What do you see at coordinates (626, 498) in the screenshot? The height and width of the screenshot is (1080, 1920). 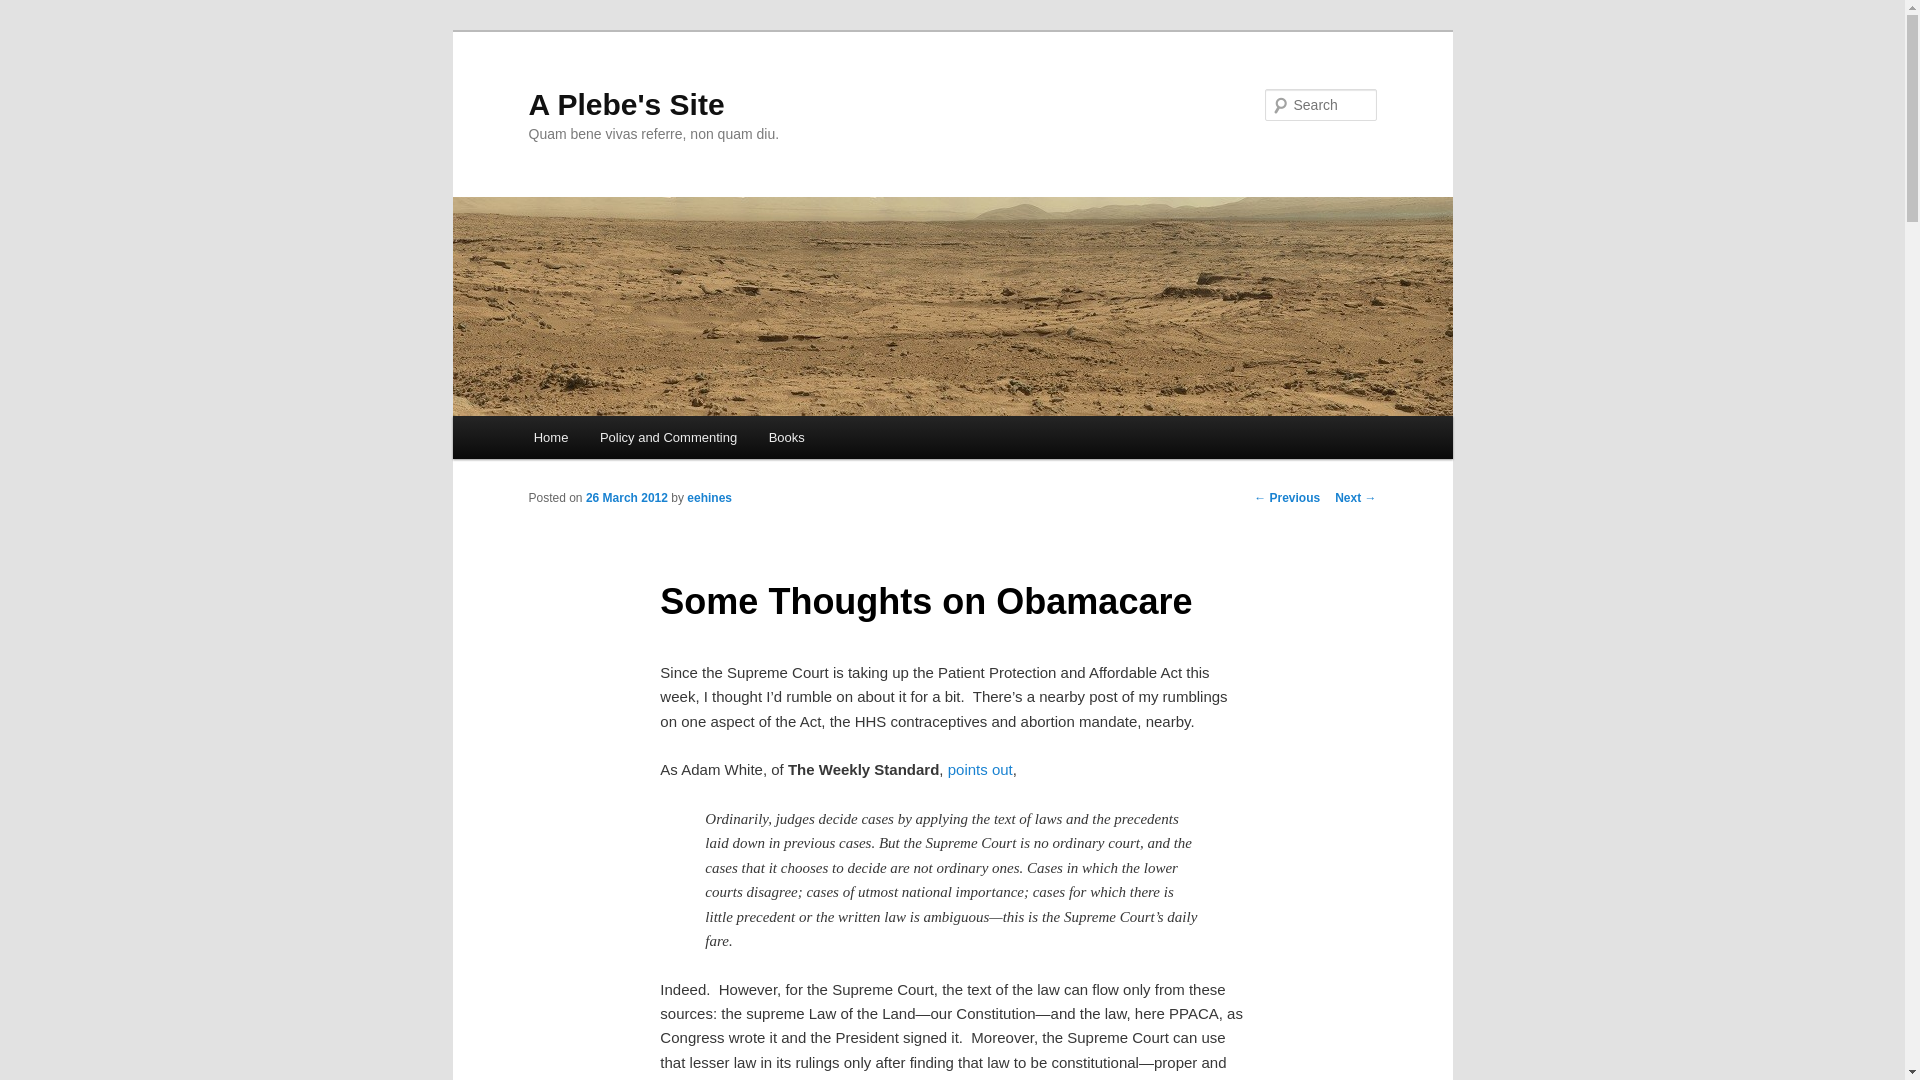 I see `07:06` at bounding box center [626, 498].